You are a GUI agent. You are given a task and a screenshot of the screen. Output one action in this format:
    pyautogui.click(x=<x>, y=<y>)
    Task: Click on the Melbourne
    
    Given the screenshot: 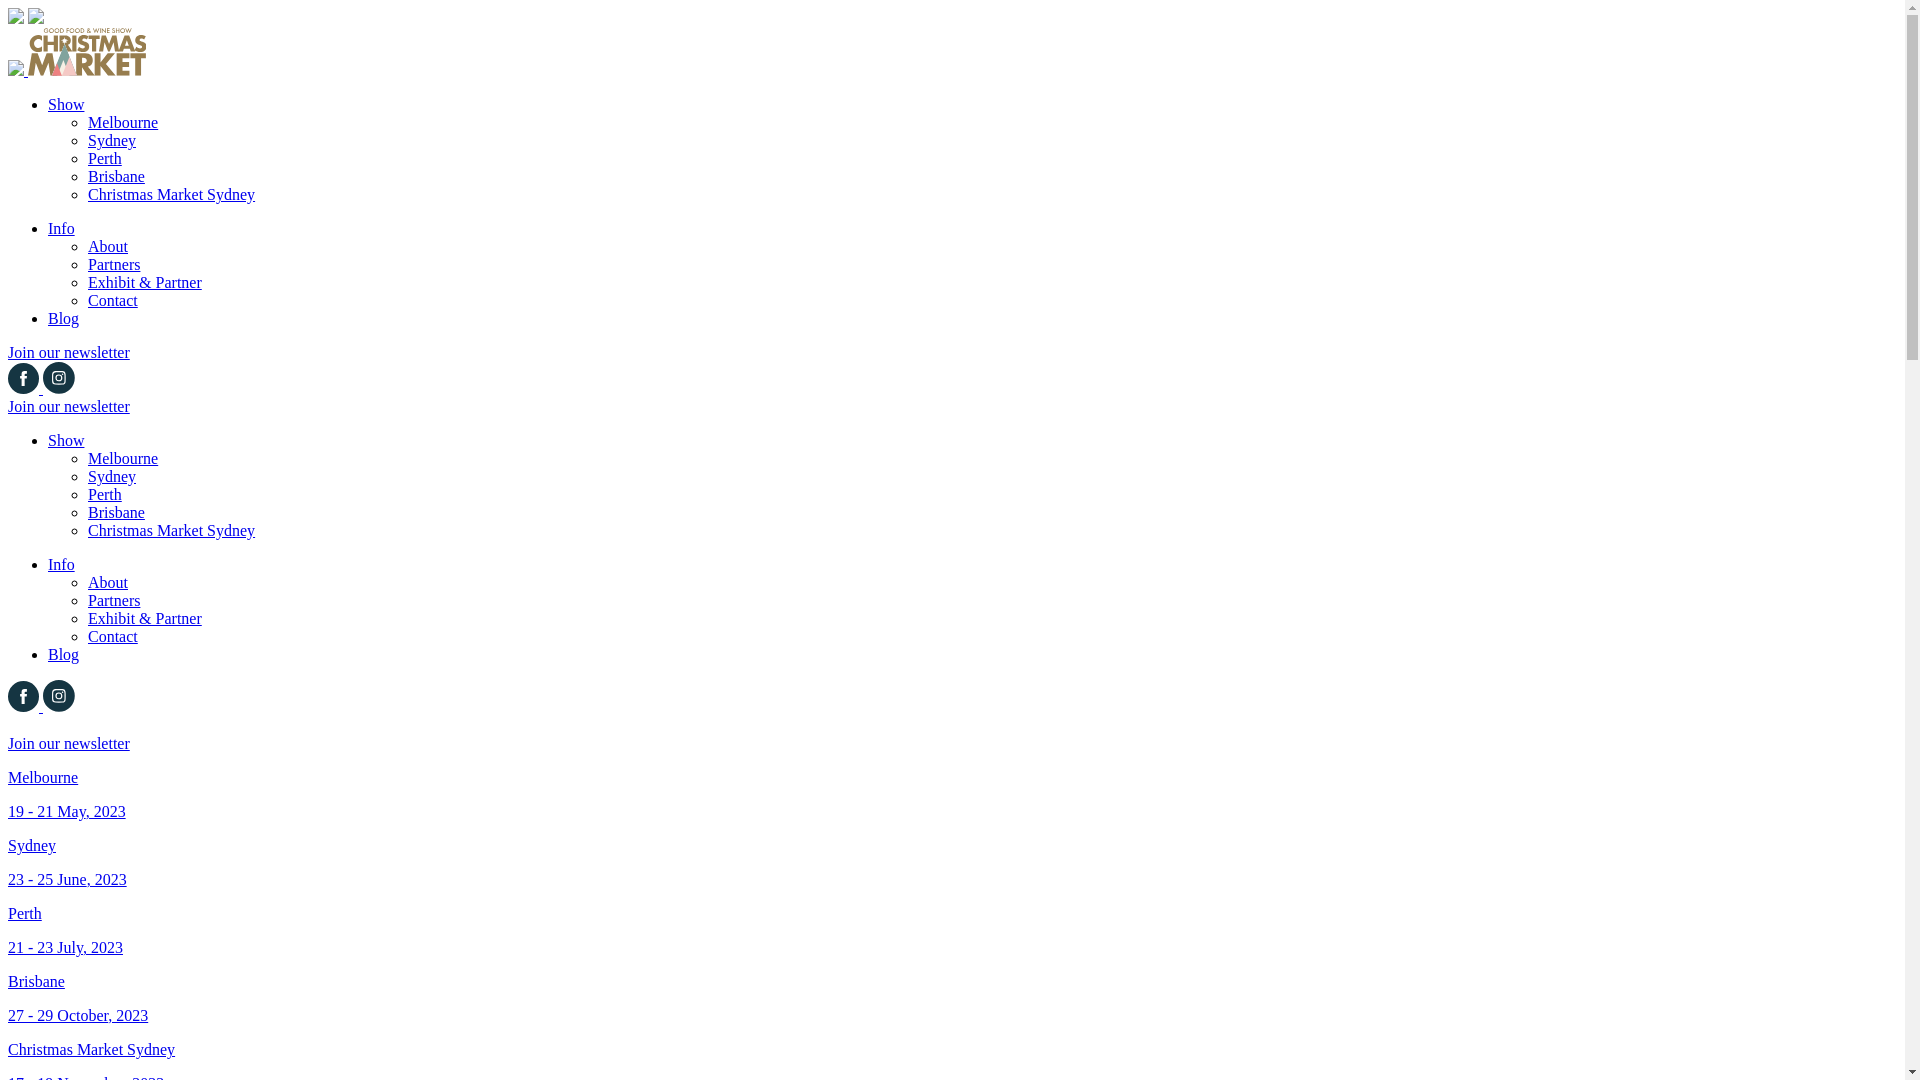 What is the action you would take?
    pyautogui.click(x=123, y=458)
    